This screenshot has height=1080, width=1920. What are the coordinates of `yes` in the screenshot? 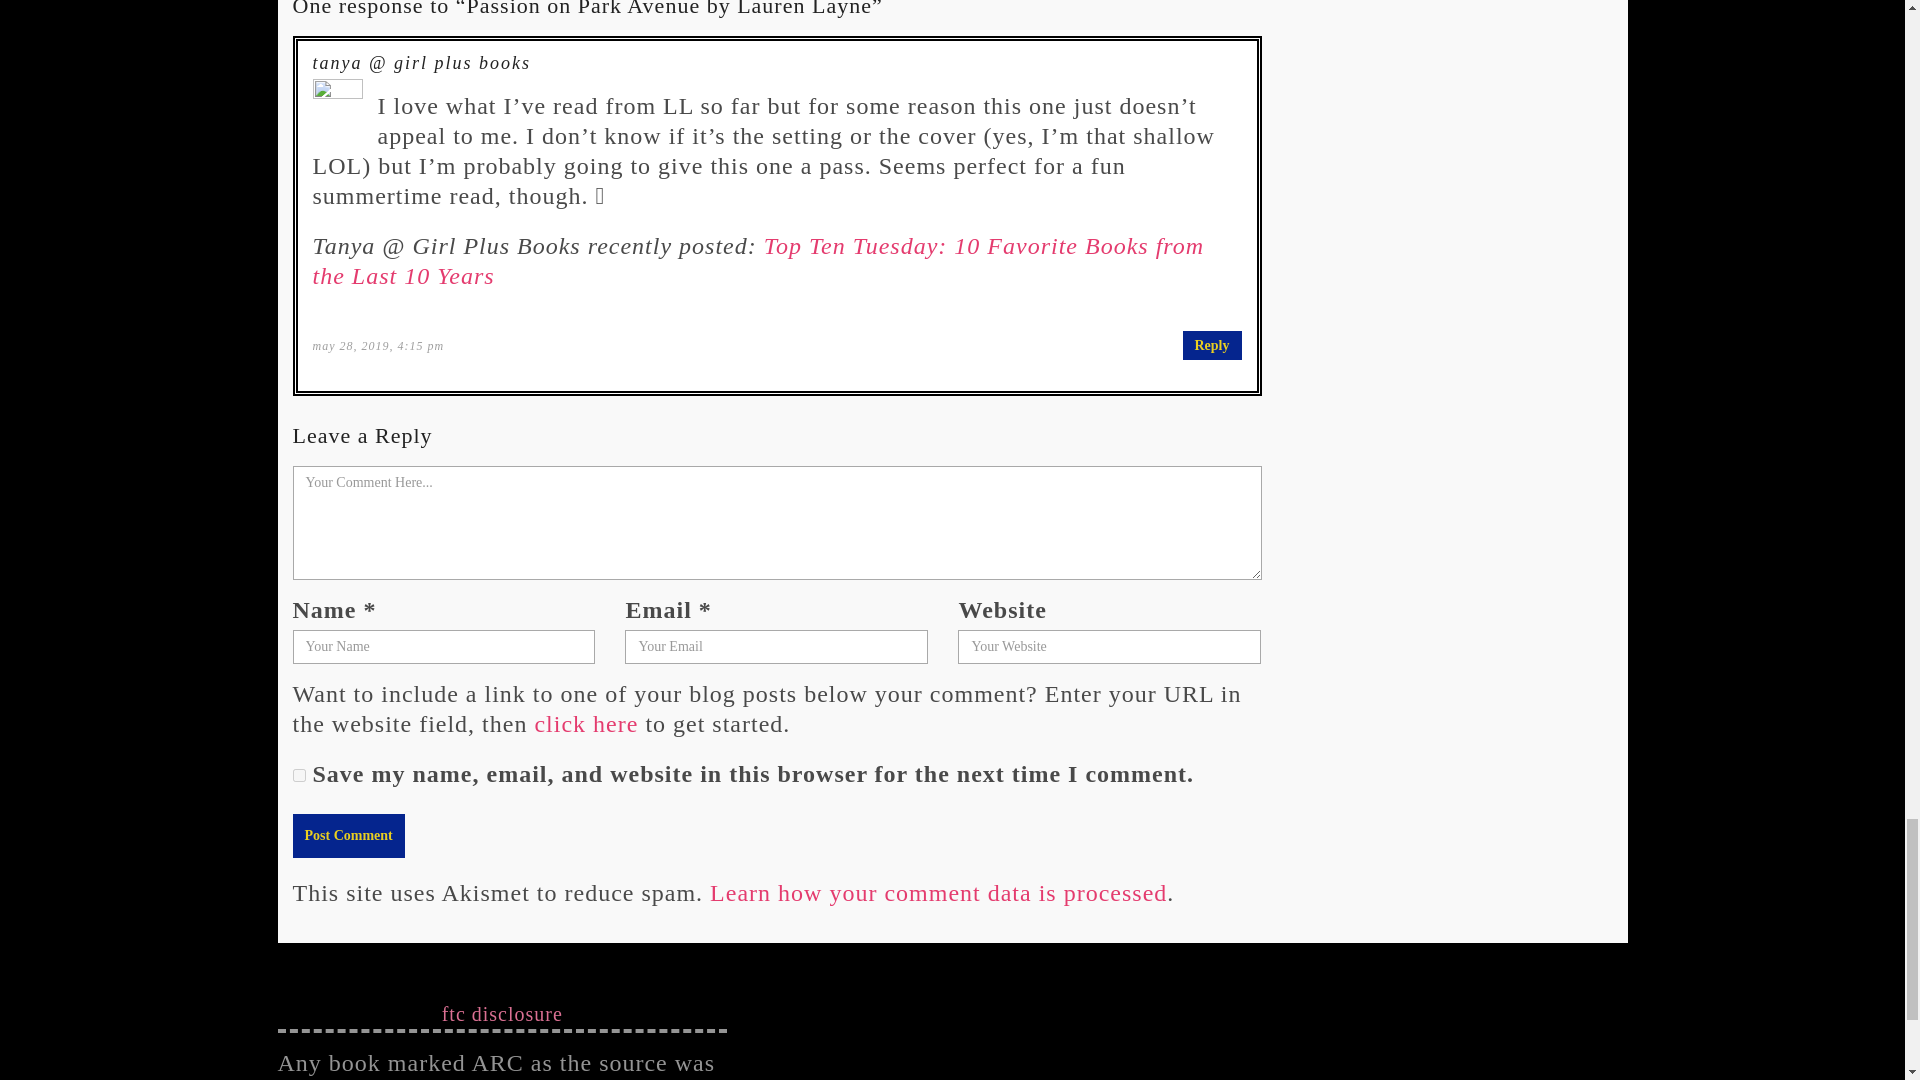 It's located at (298, 774).